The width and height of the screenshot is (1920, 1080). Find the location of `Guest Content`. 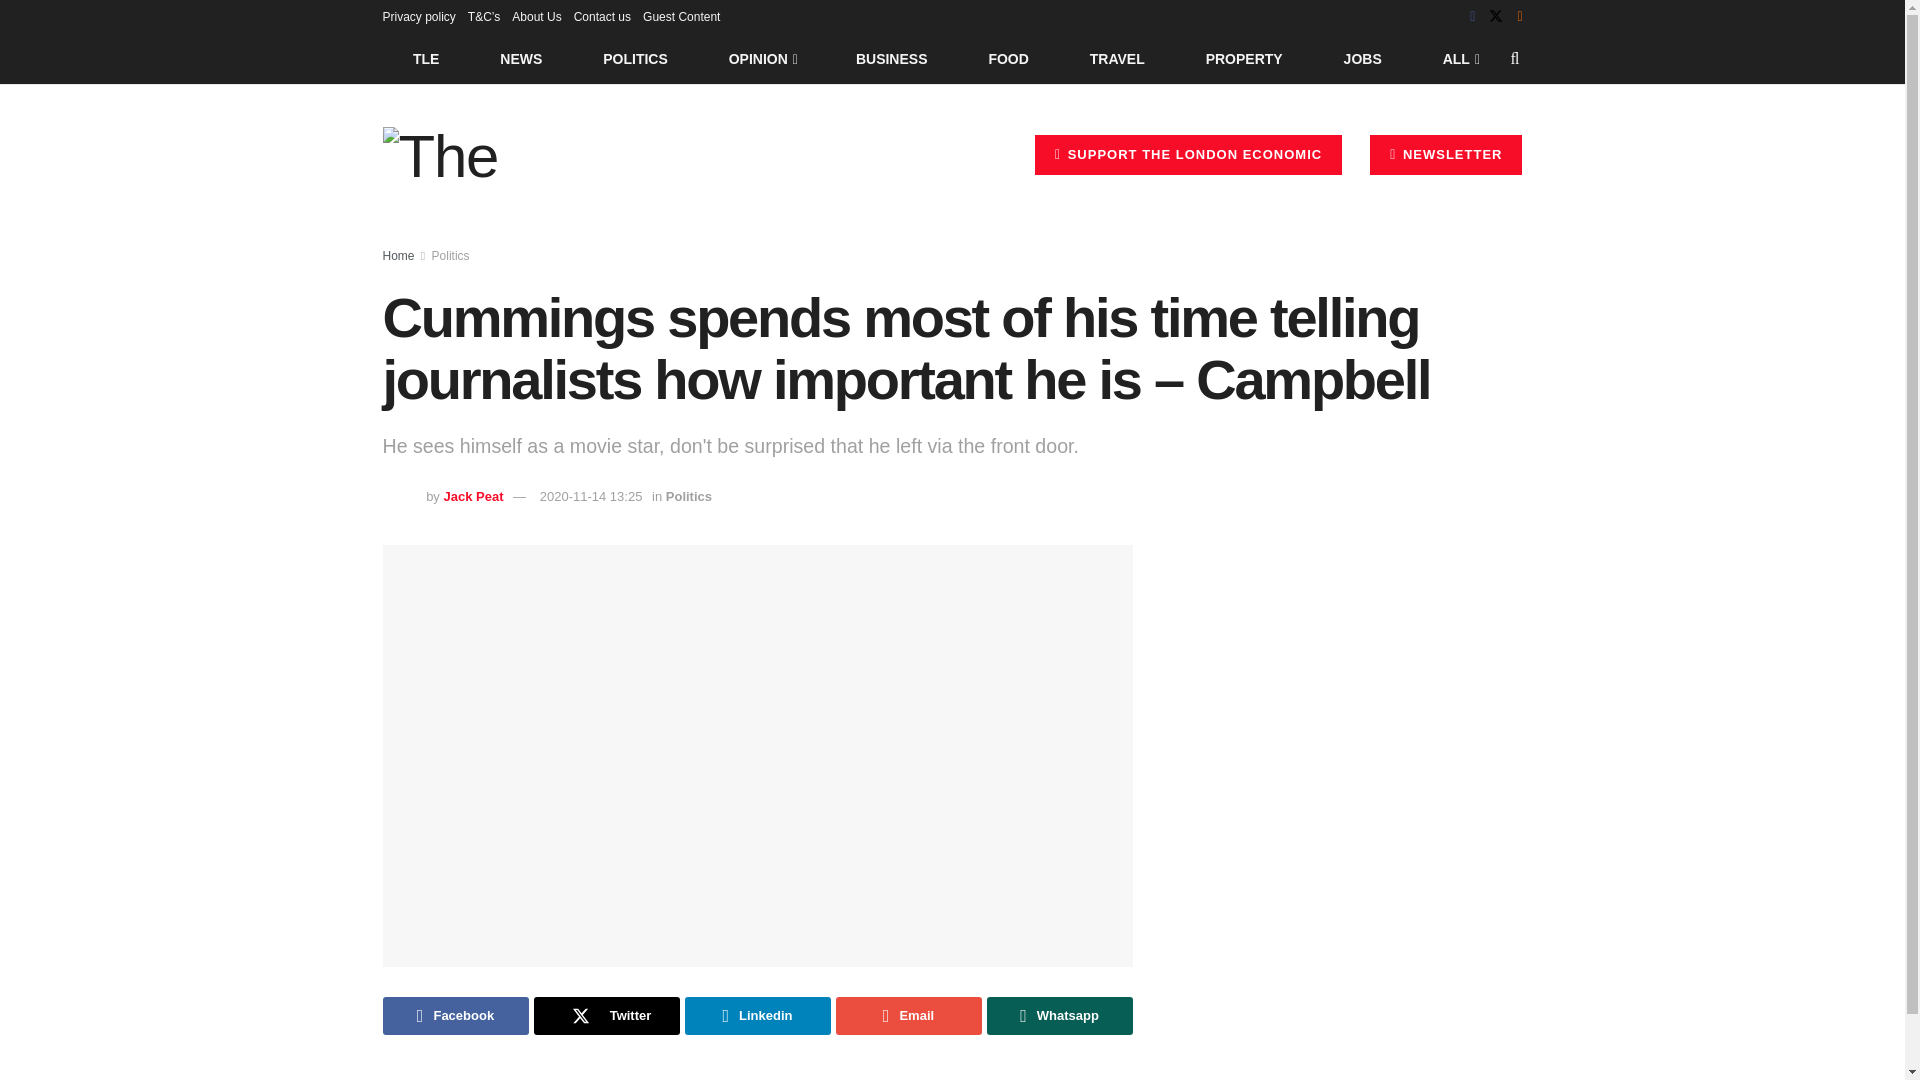

Guest Content is located at coordinates (682, 16).